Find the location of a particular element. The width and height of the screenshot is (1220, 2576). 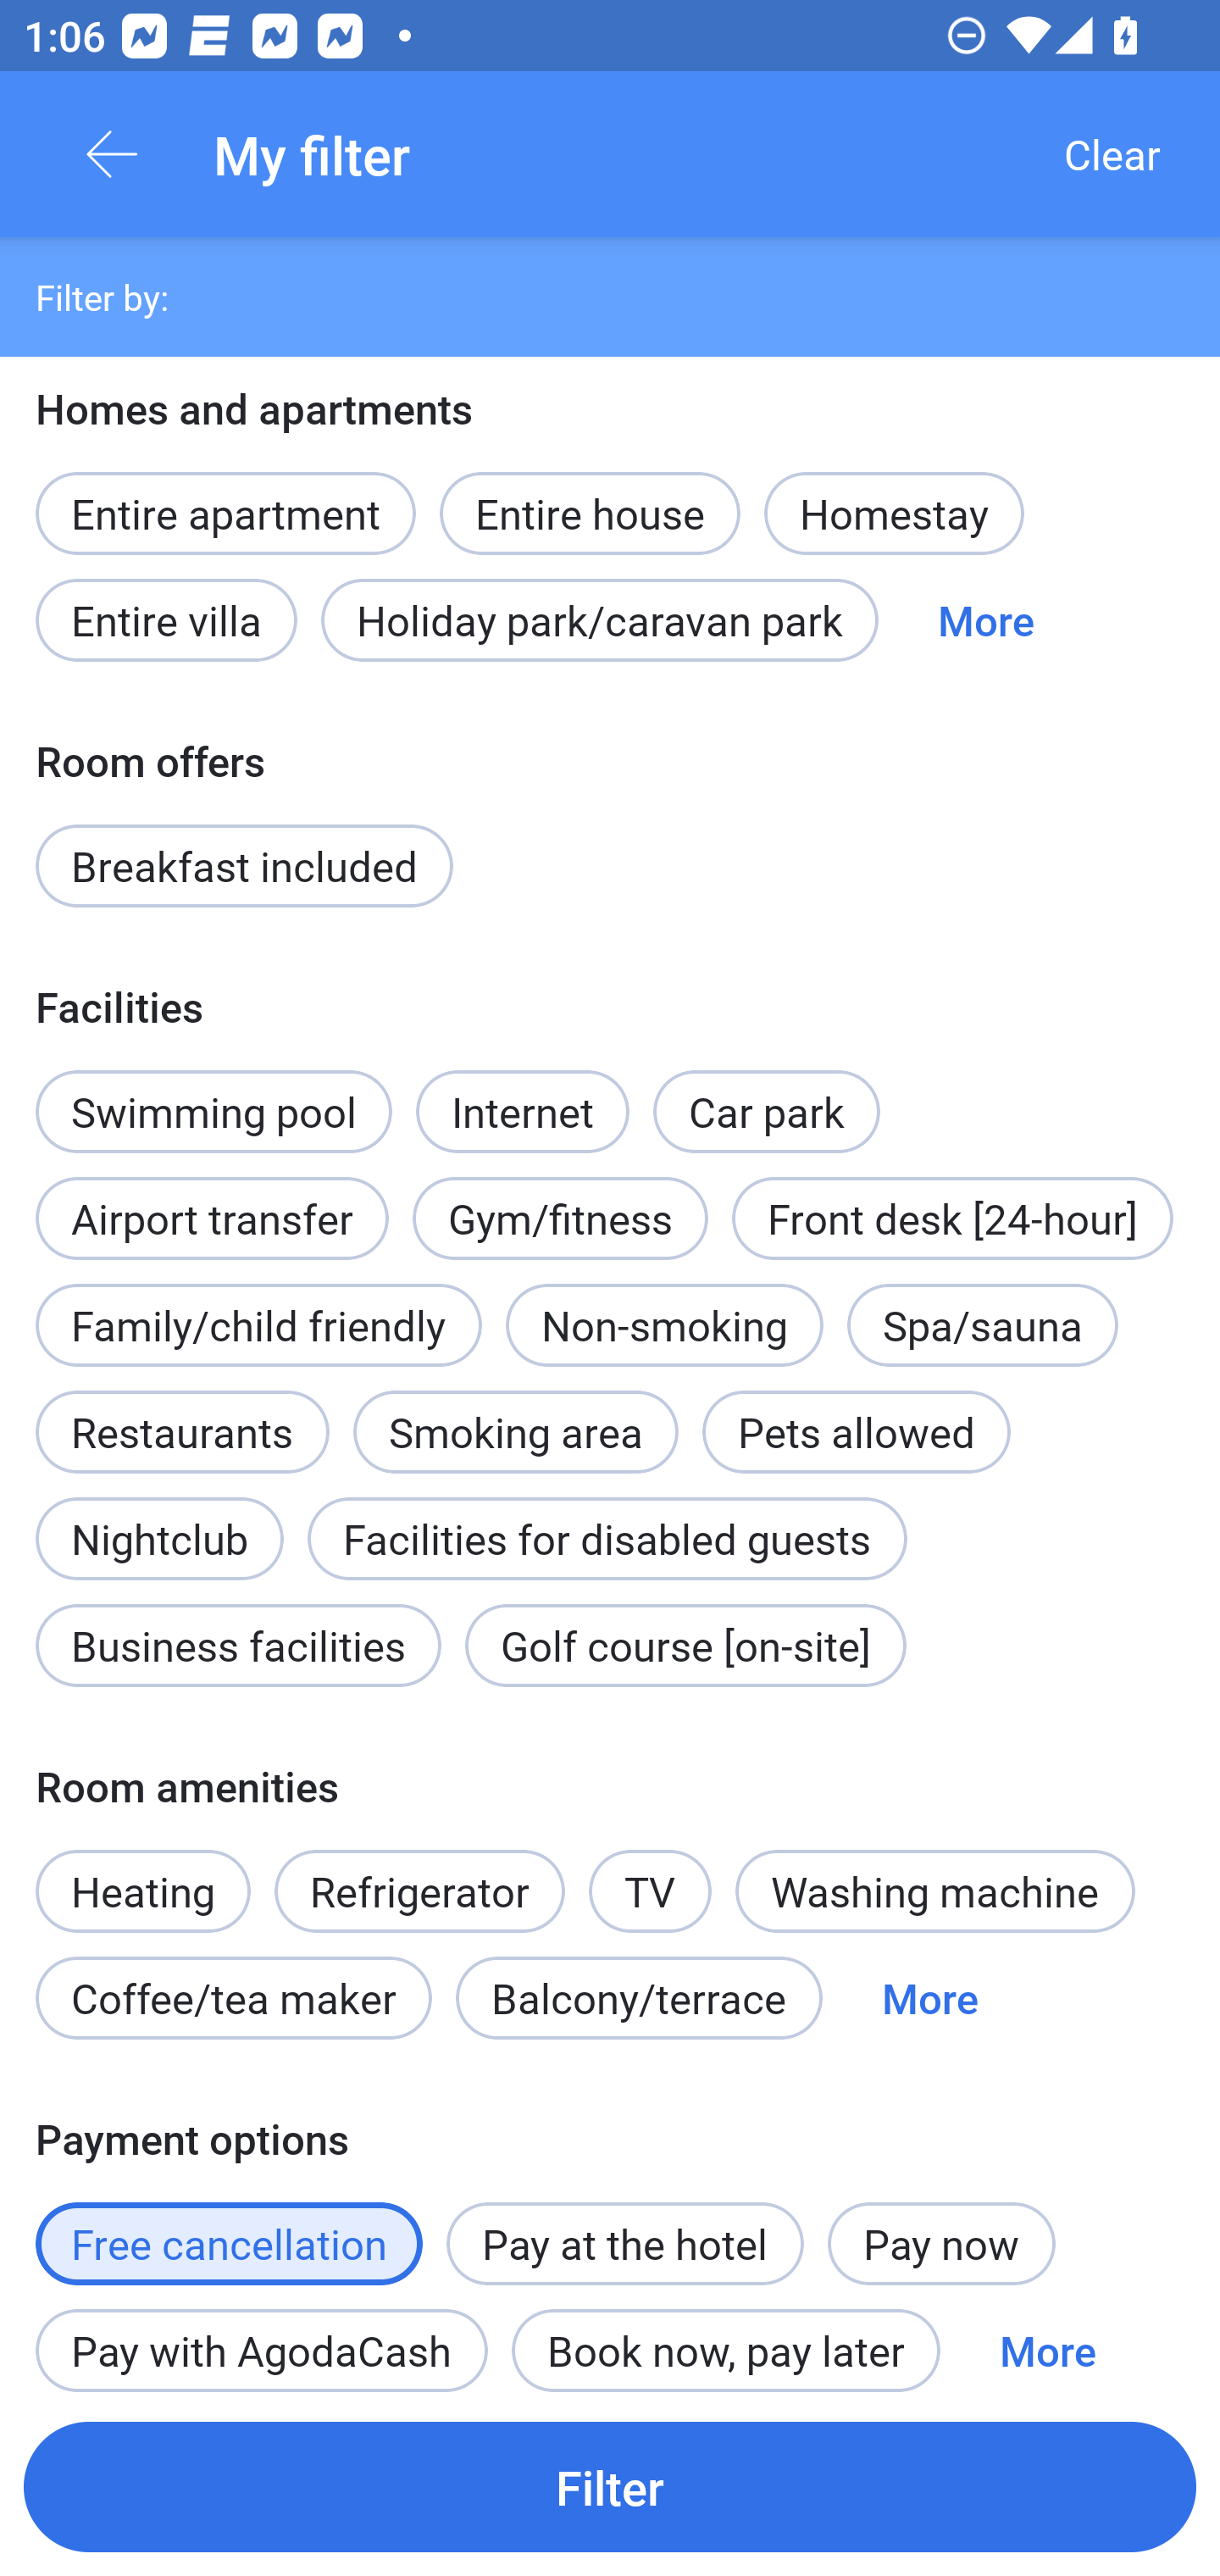

More is located at coordinates (986, 619).